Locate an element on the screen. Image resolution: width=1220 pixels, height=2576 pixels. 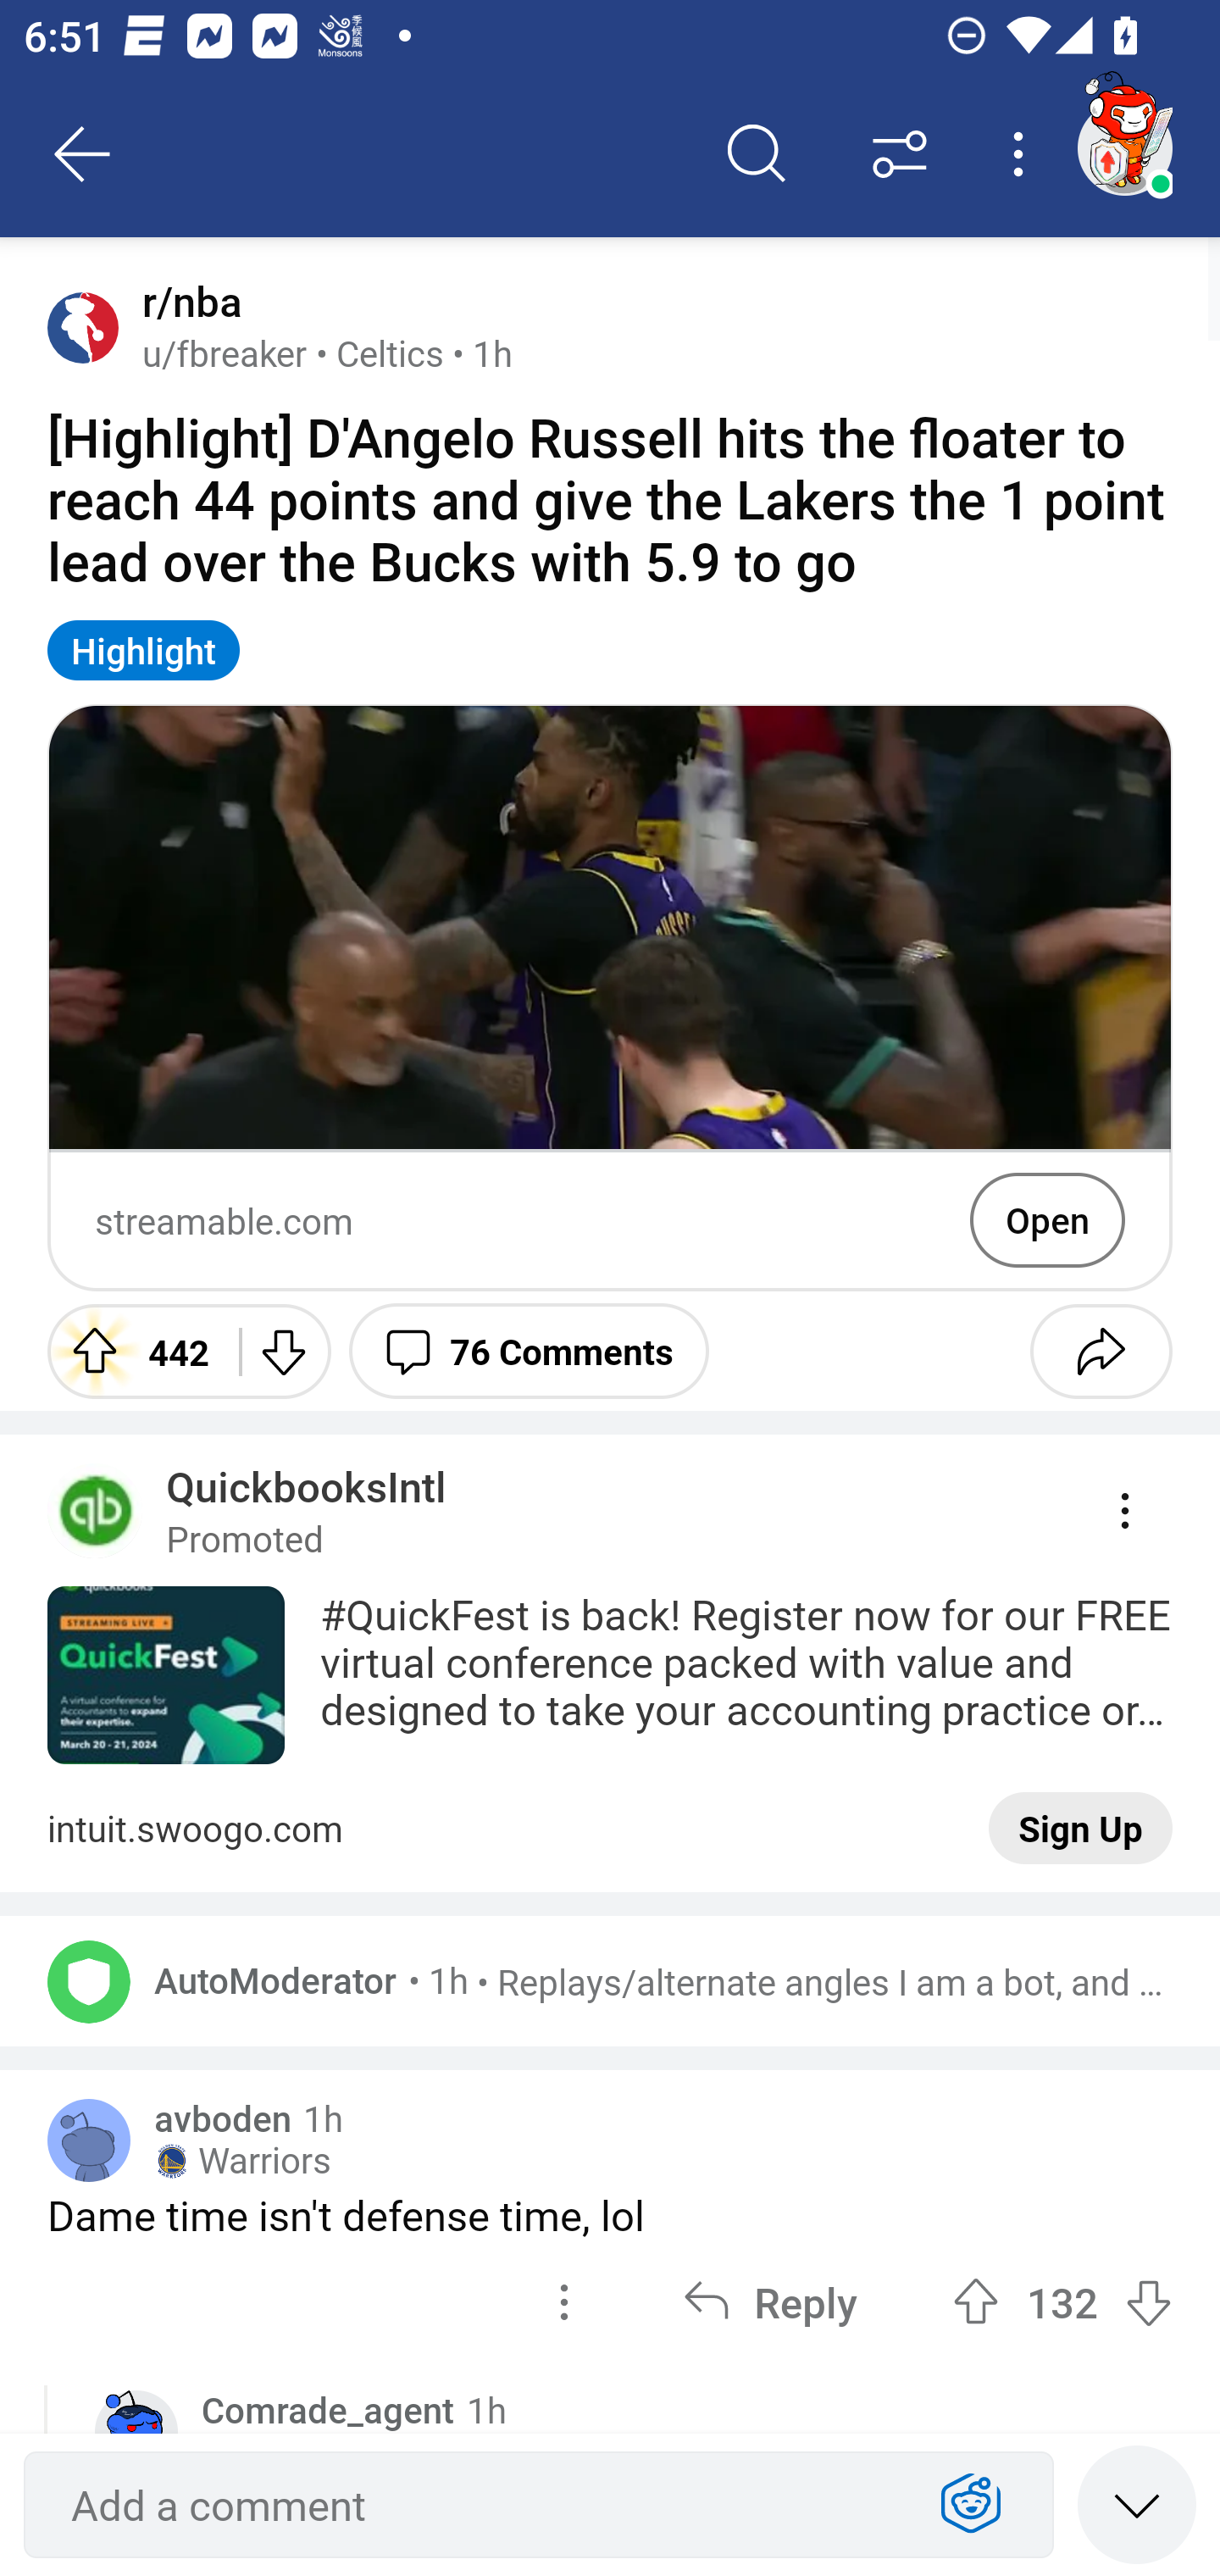
Downvote is located at coordinates (281, 1351).